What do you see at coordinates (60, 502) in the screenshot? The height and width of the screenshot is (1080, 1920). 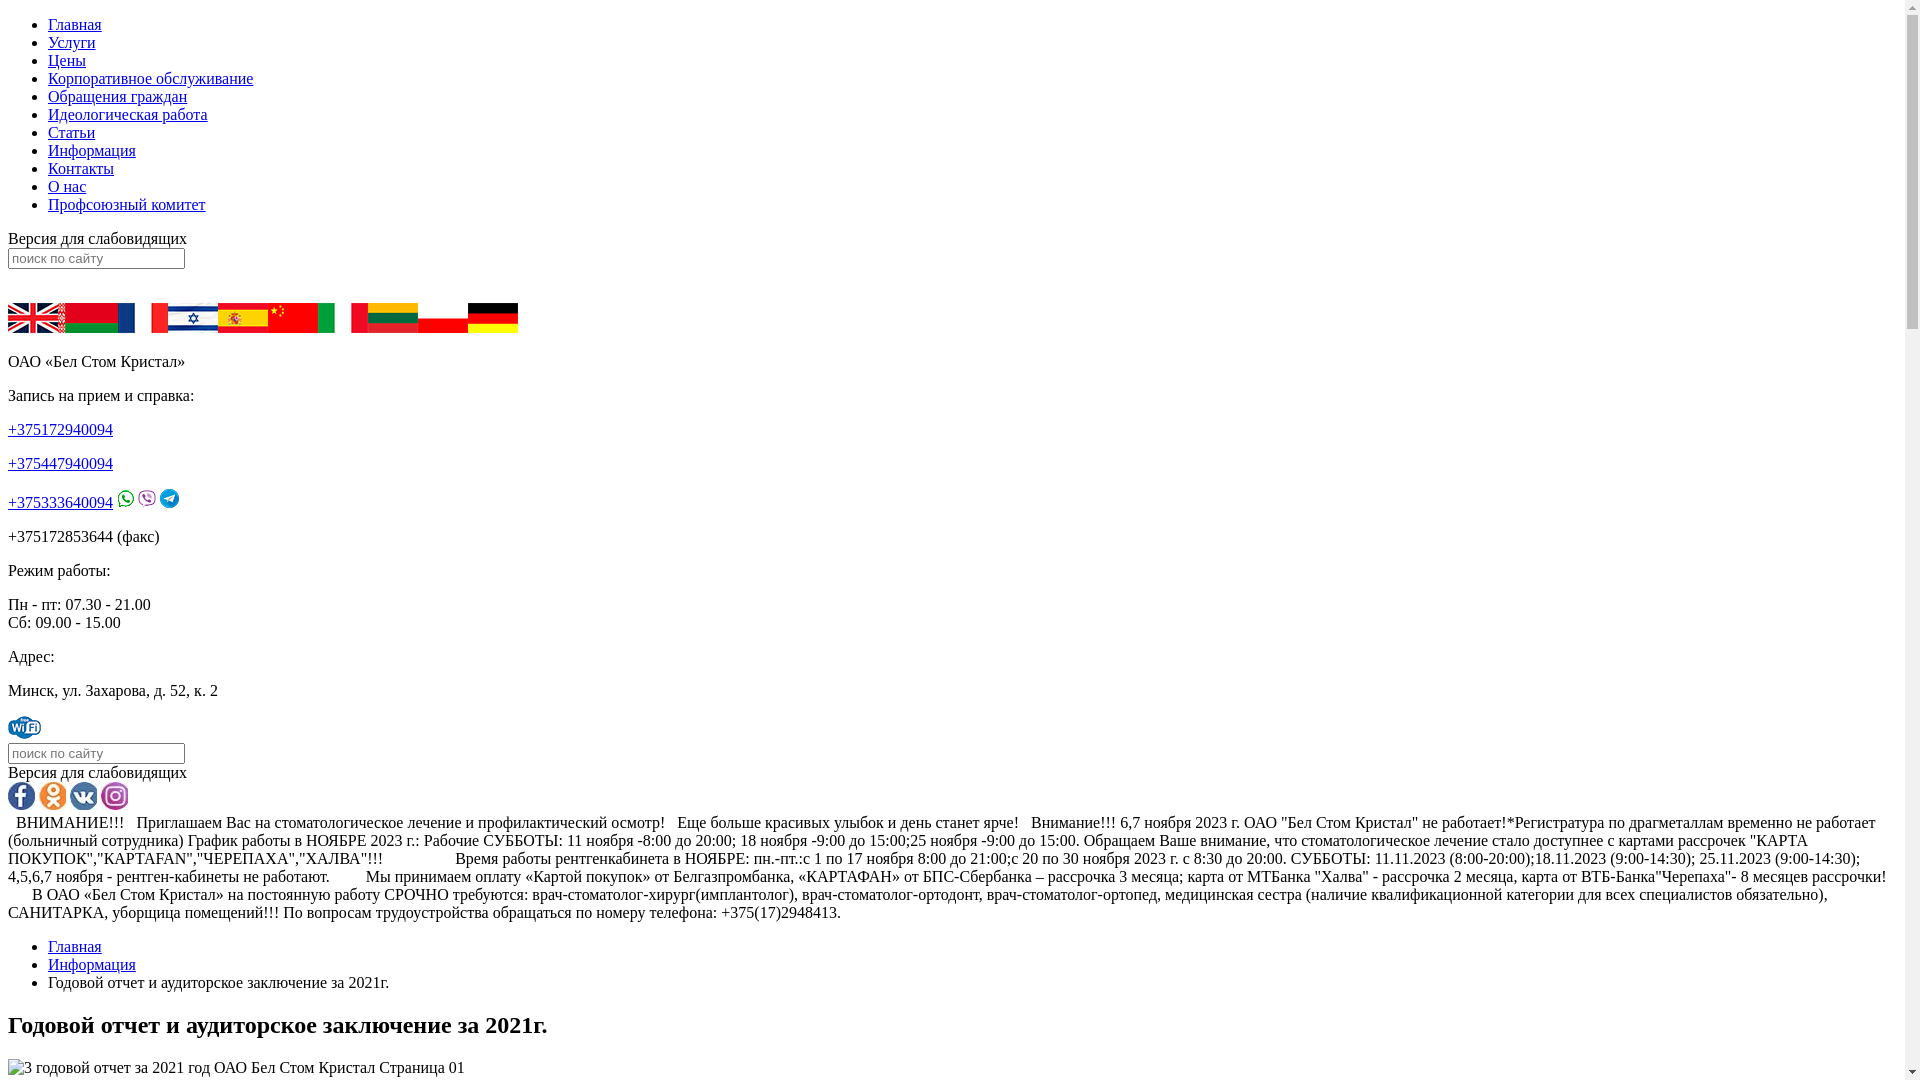 I see `+375333640094` at bounding box center [60, 502].